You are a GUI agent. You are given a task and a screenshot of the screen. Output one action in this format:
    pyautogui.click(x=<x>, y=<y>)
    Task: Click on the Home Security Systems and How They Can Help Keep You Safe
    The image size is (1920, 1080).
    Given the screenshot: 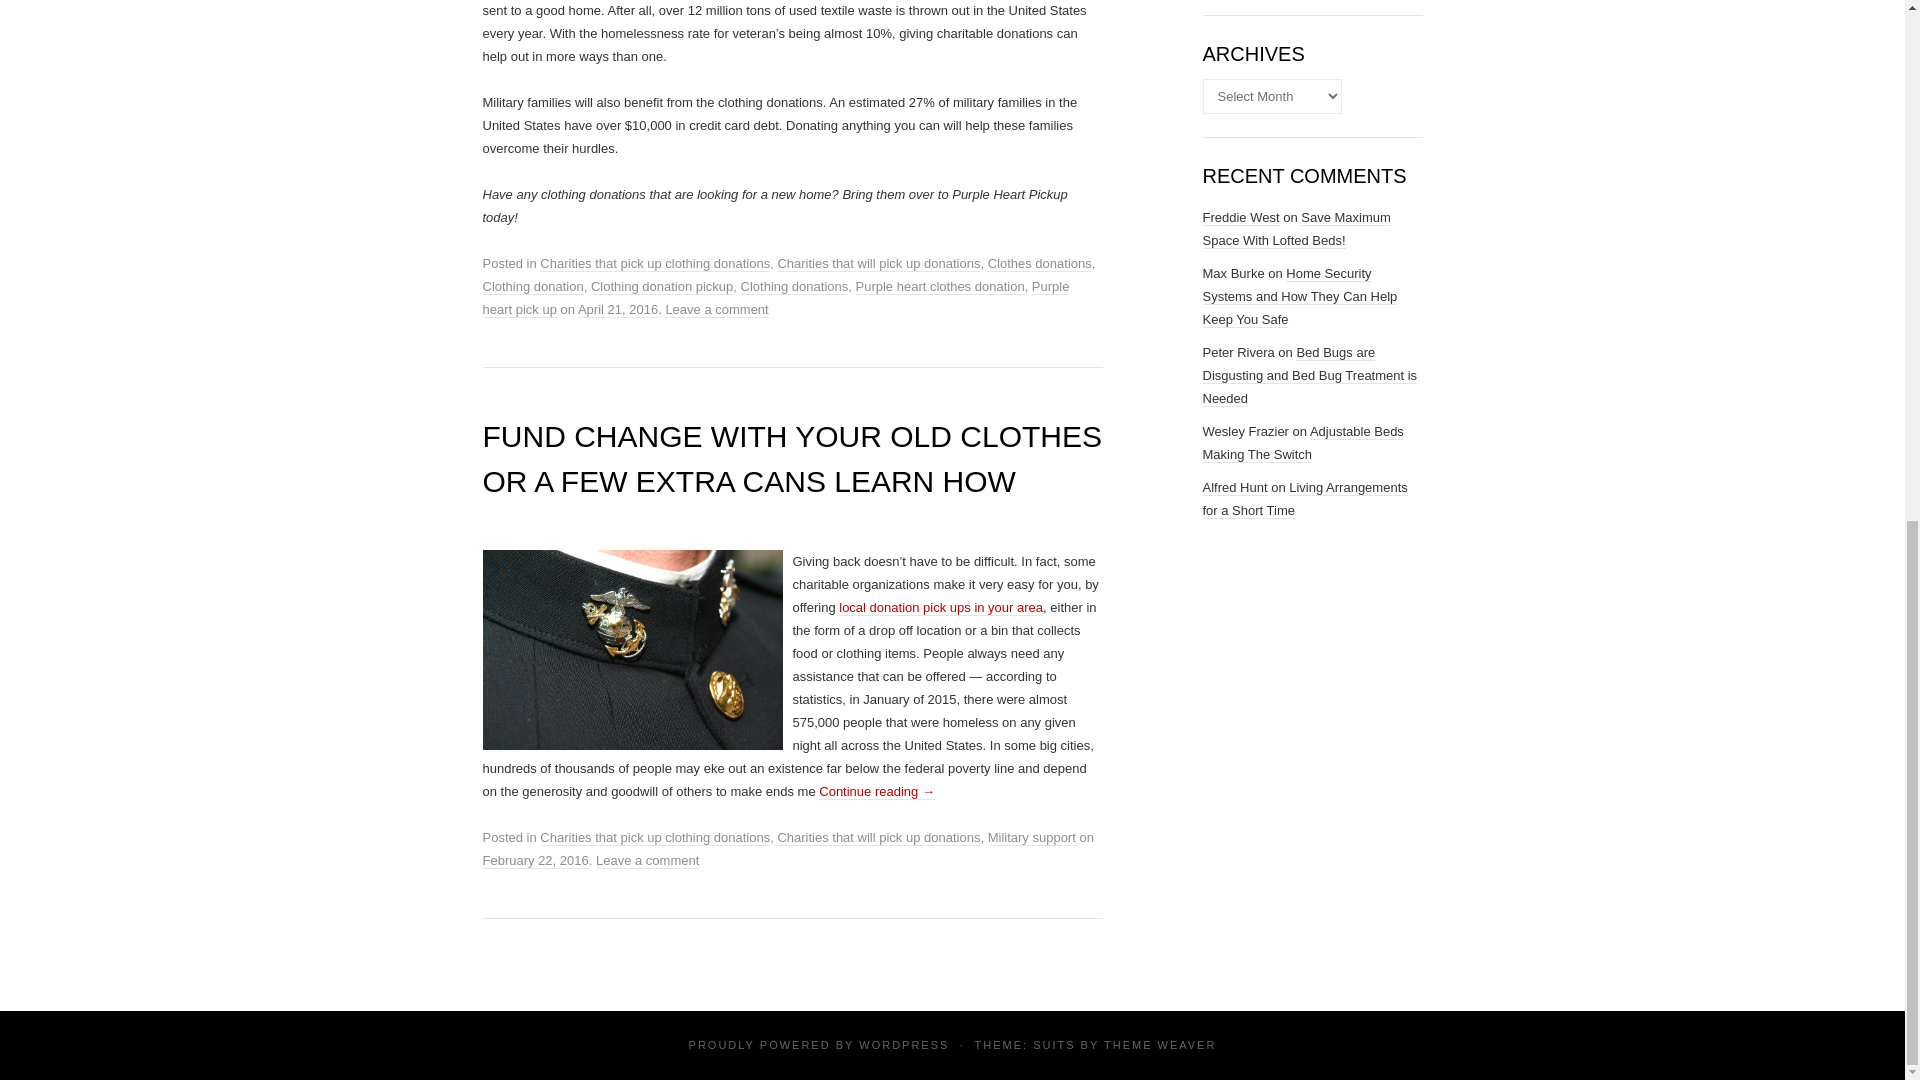 What is the action you would take?
    pyautogui.click(x=1299, y=296)
    